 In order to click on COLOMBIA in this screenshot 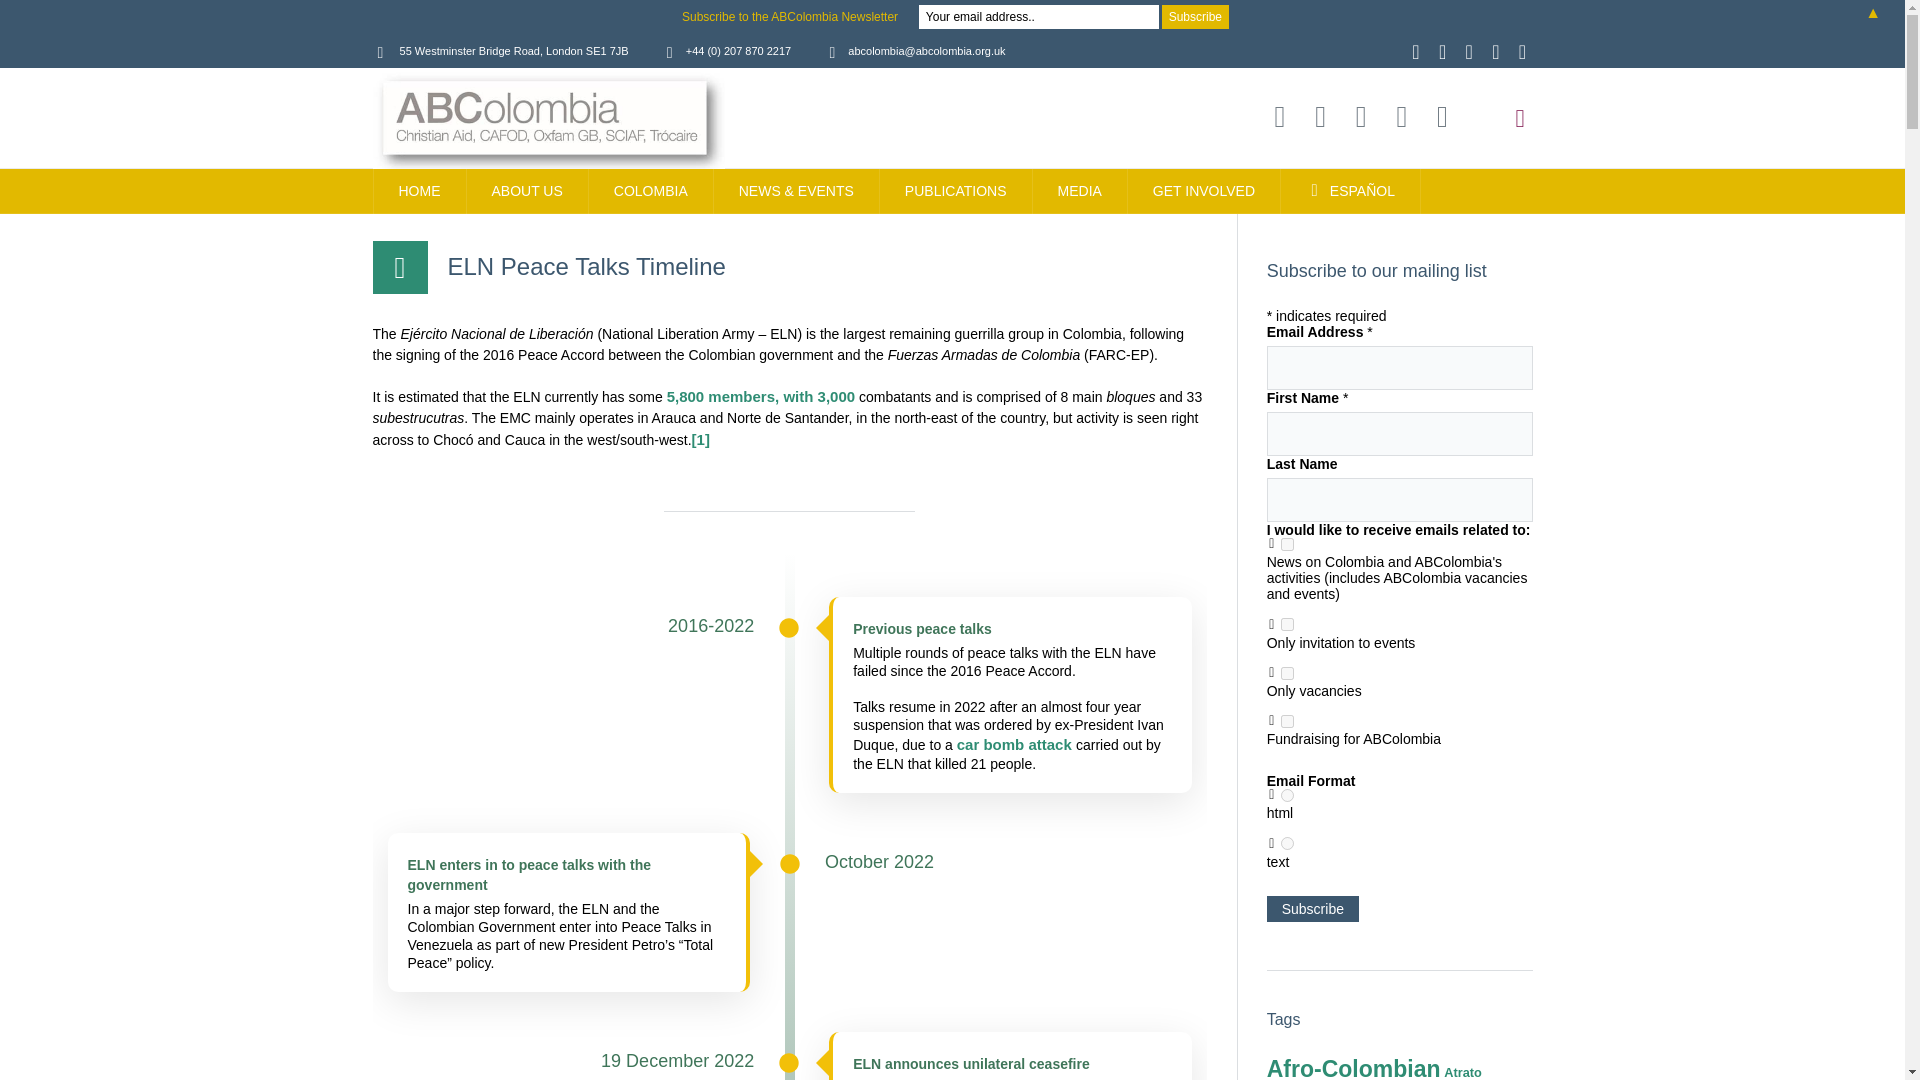, I will do `click(652, 190)`.